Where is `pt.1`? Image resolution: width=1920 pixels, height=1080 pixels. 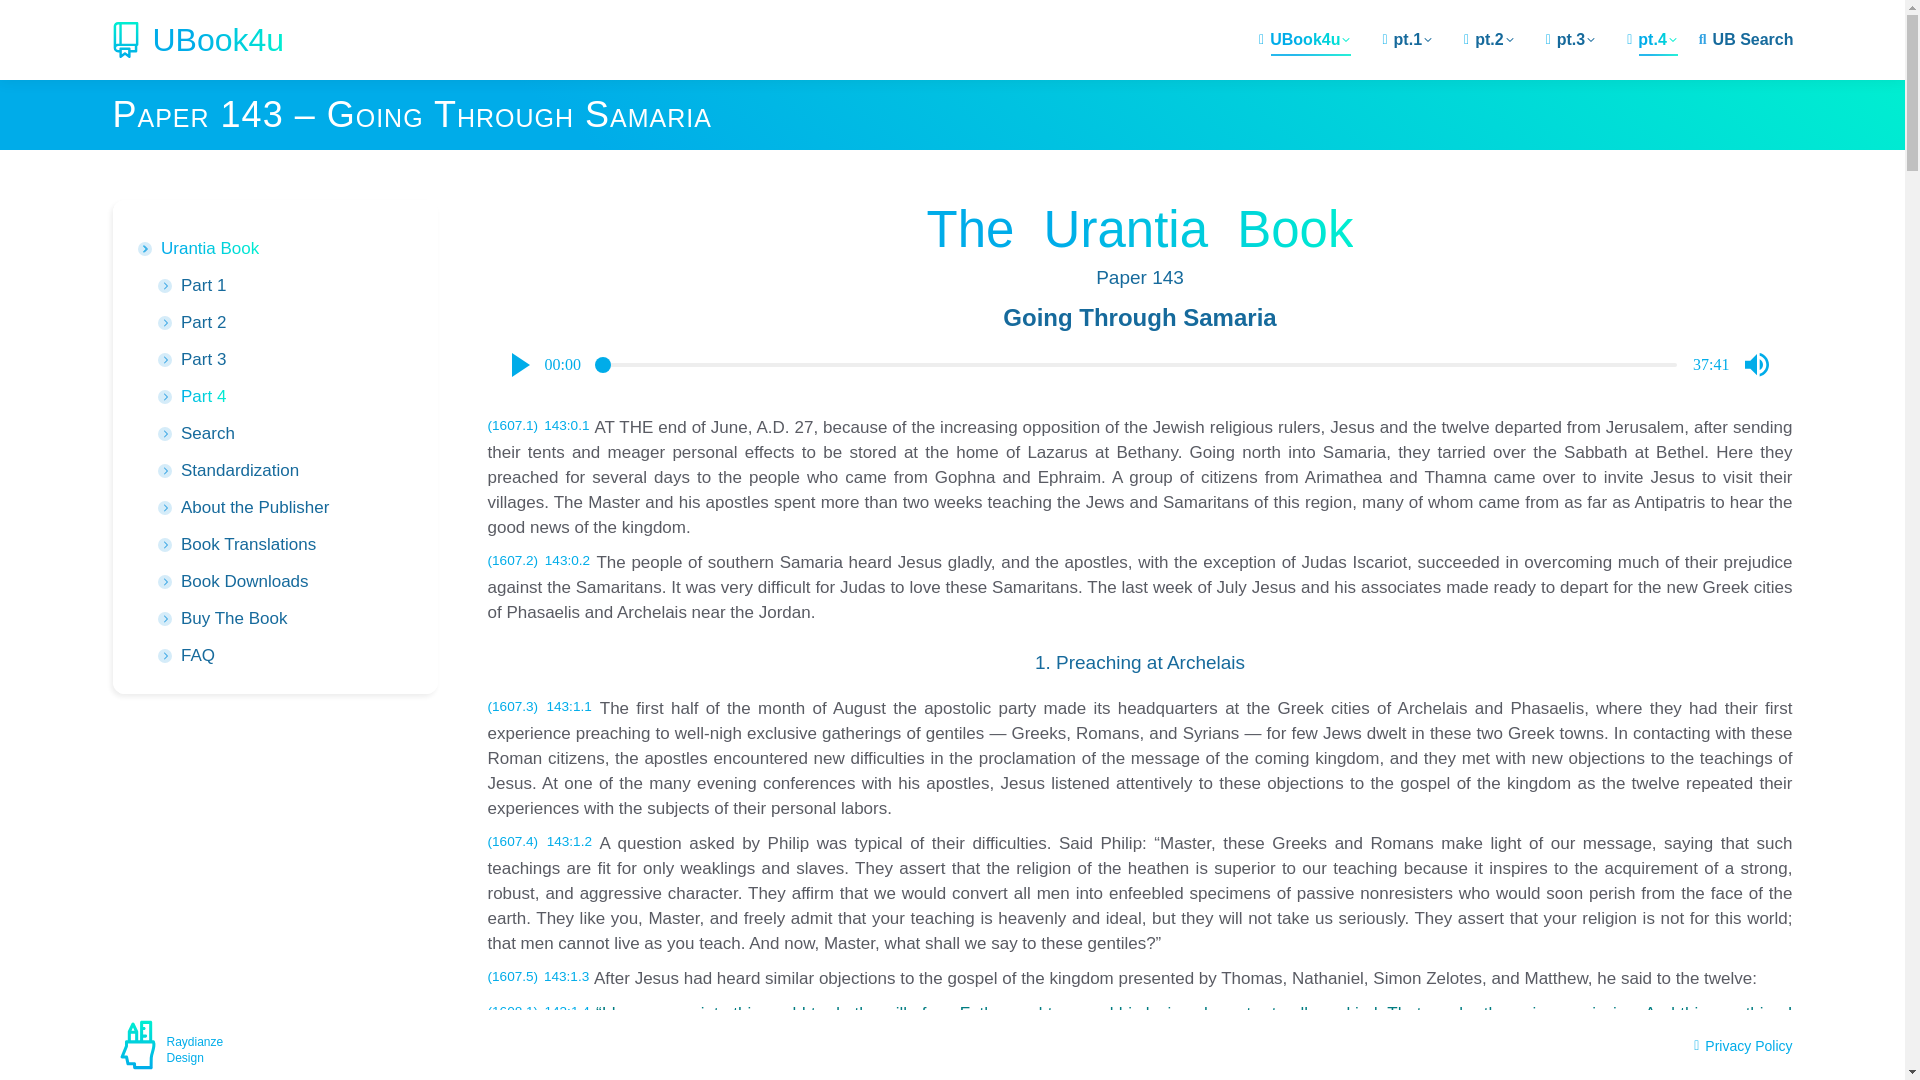 pt.1 is located at coordinates (1407, 40).